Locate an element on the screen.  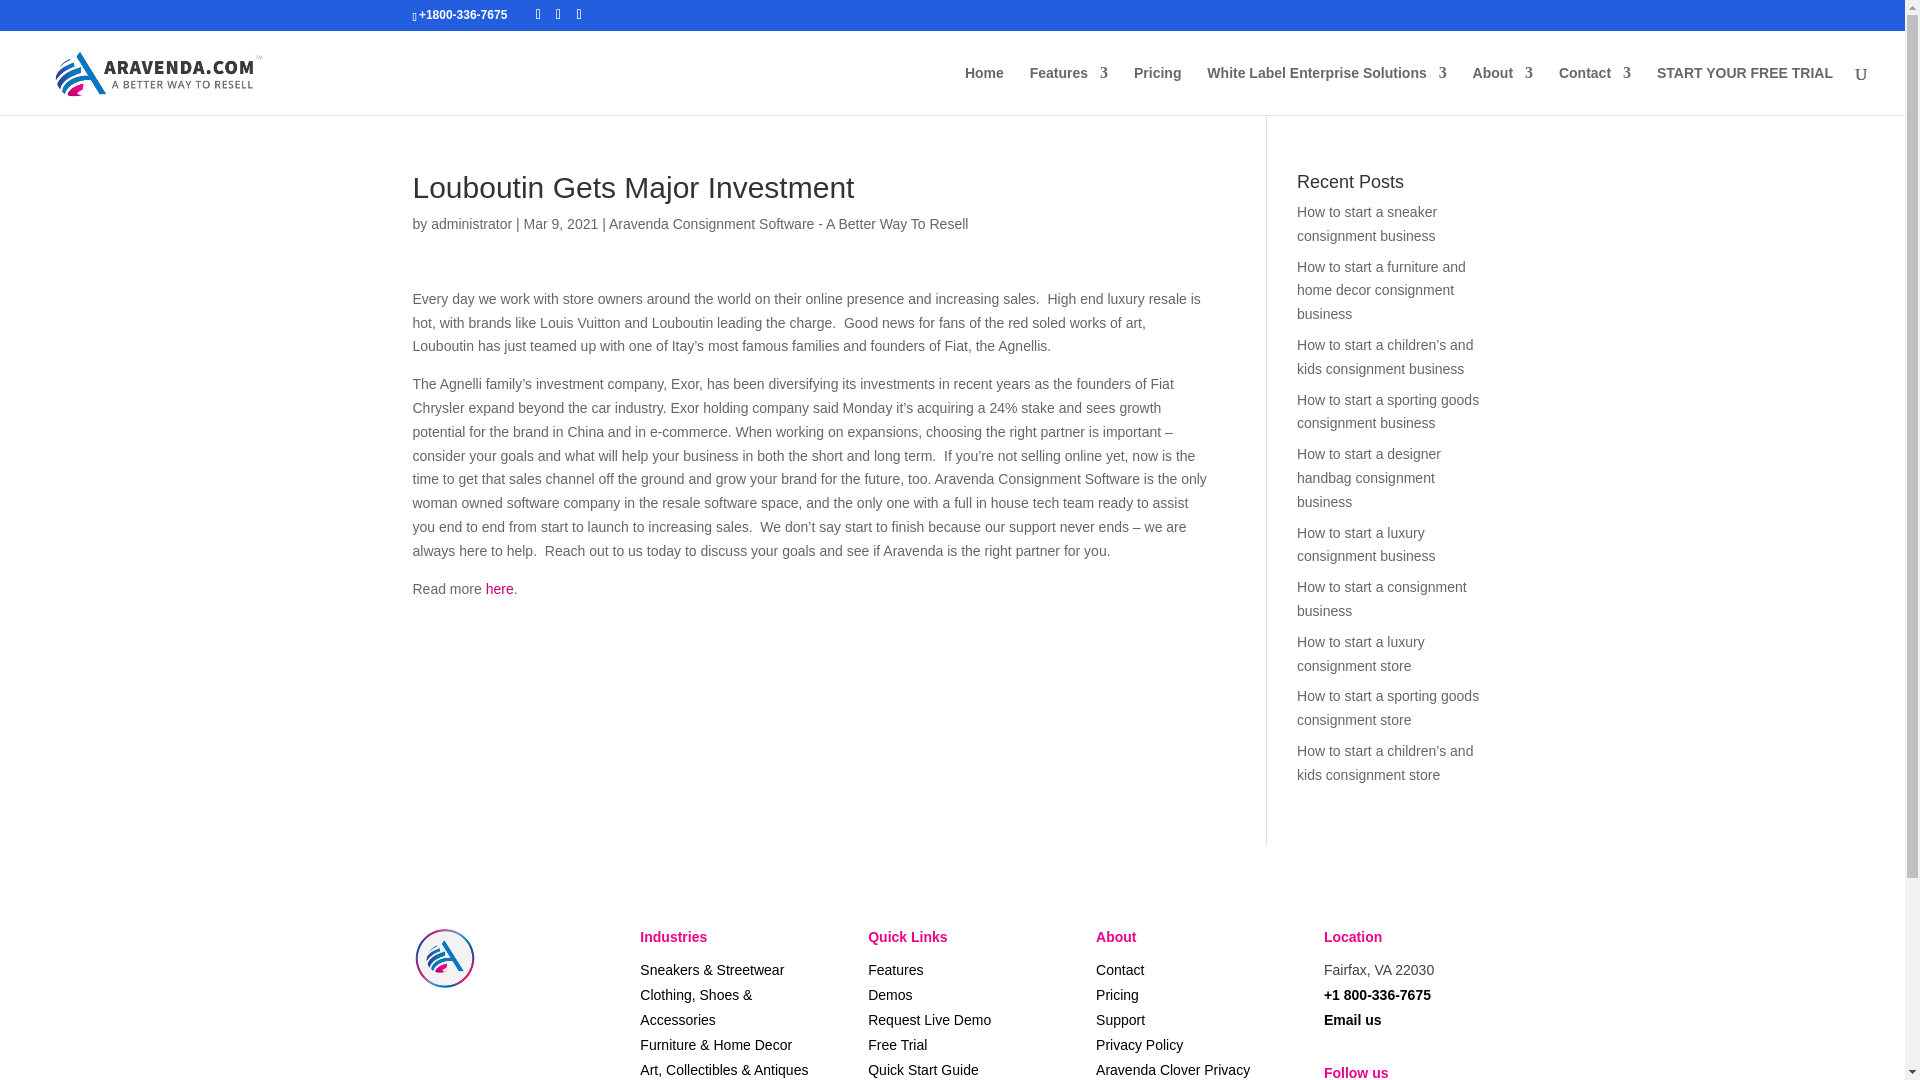
Pricing is located at coordinates (1157, 90).